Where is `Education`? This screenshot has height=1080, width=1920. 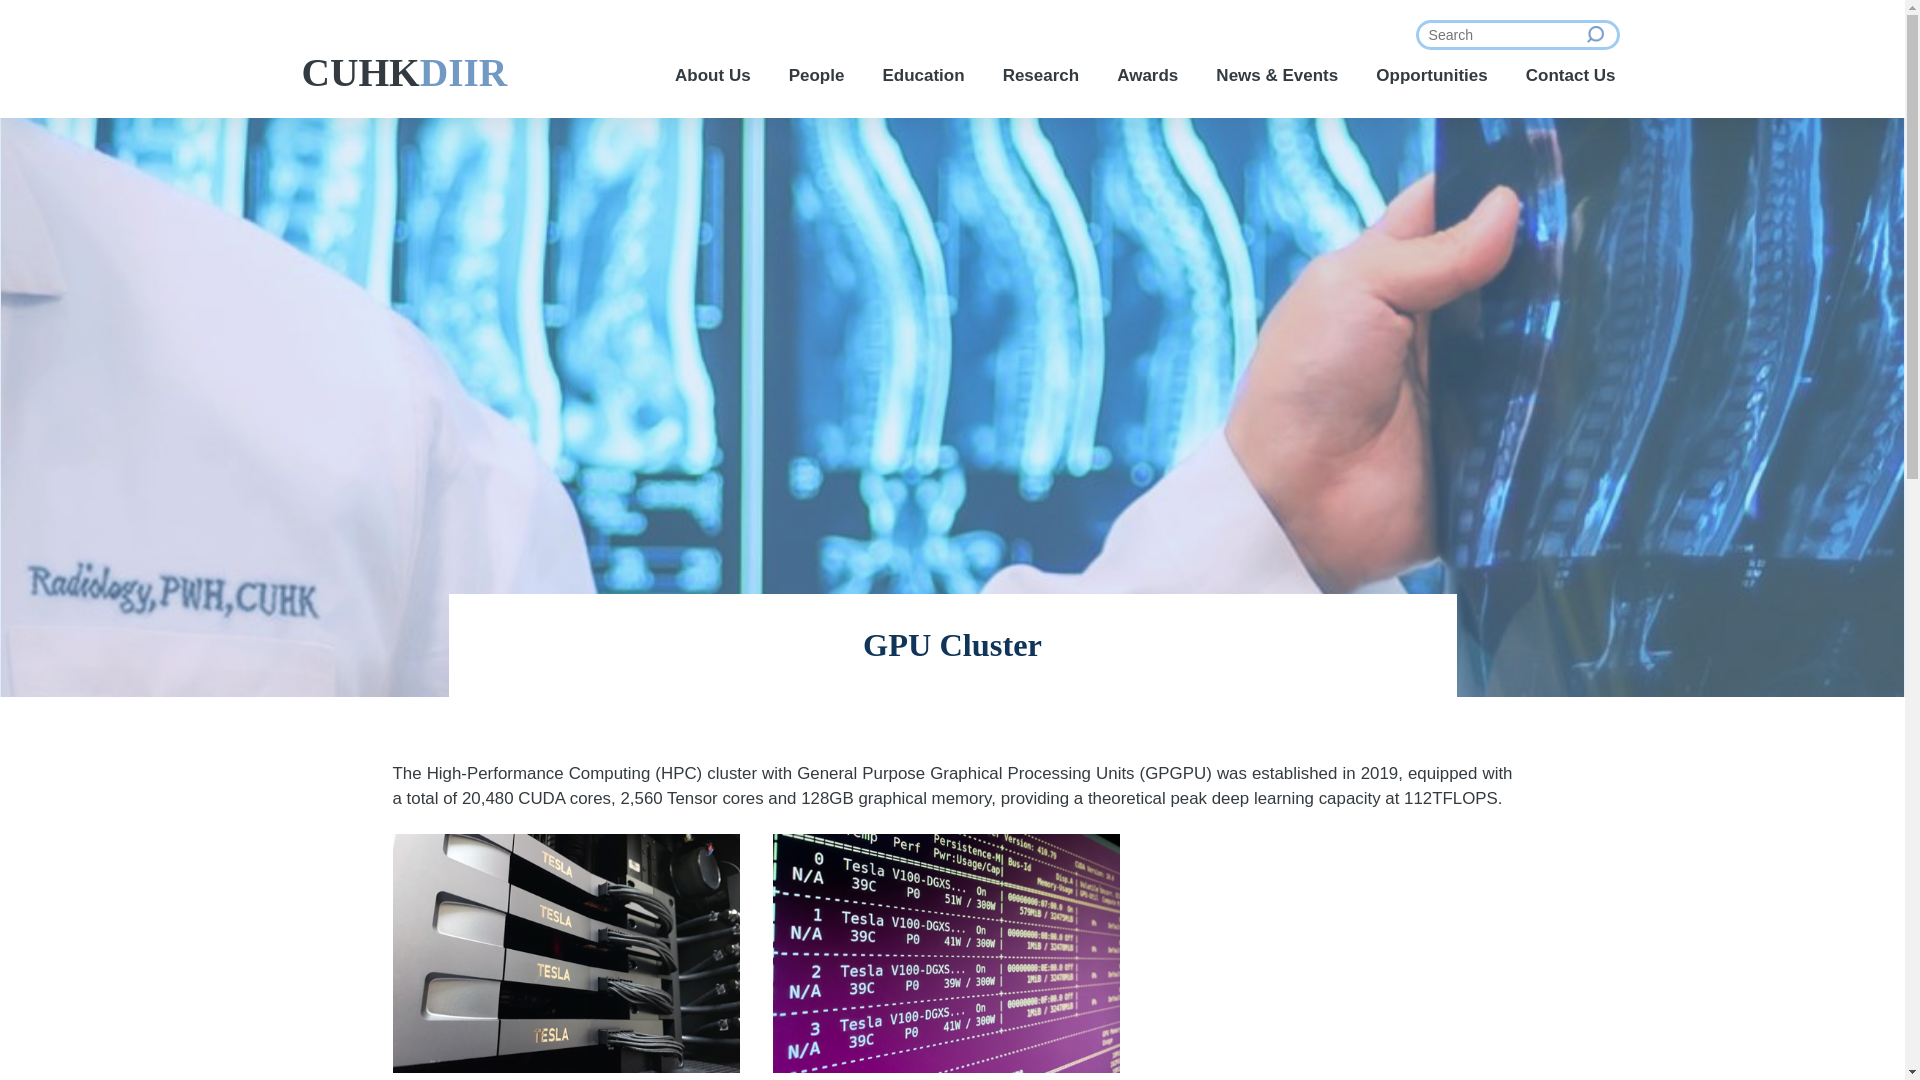
Education is located at coordinates (922, 76).